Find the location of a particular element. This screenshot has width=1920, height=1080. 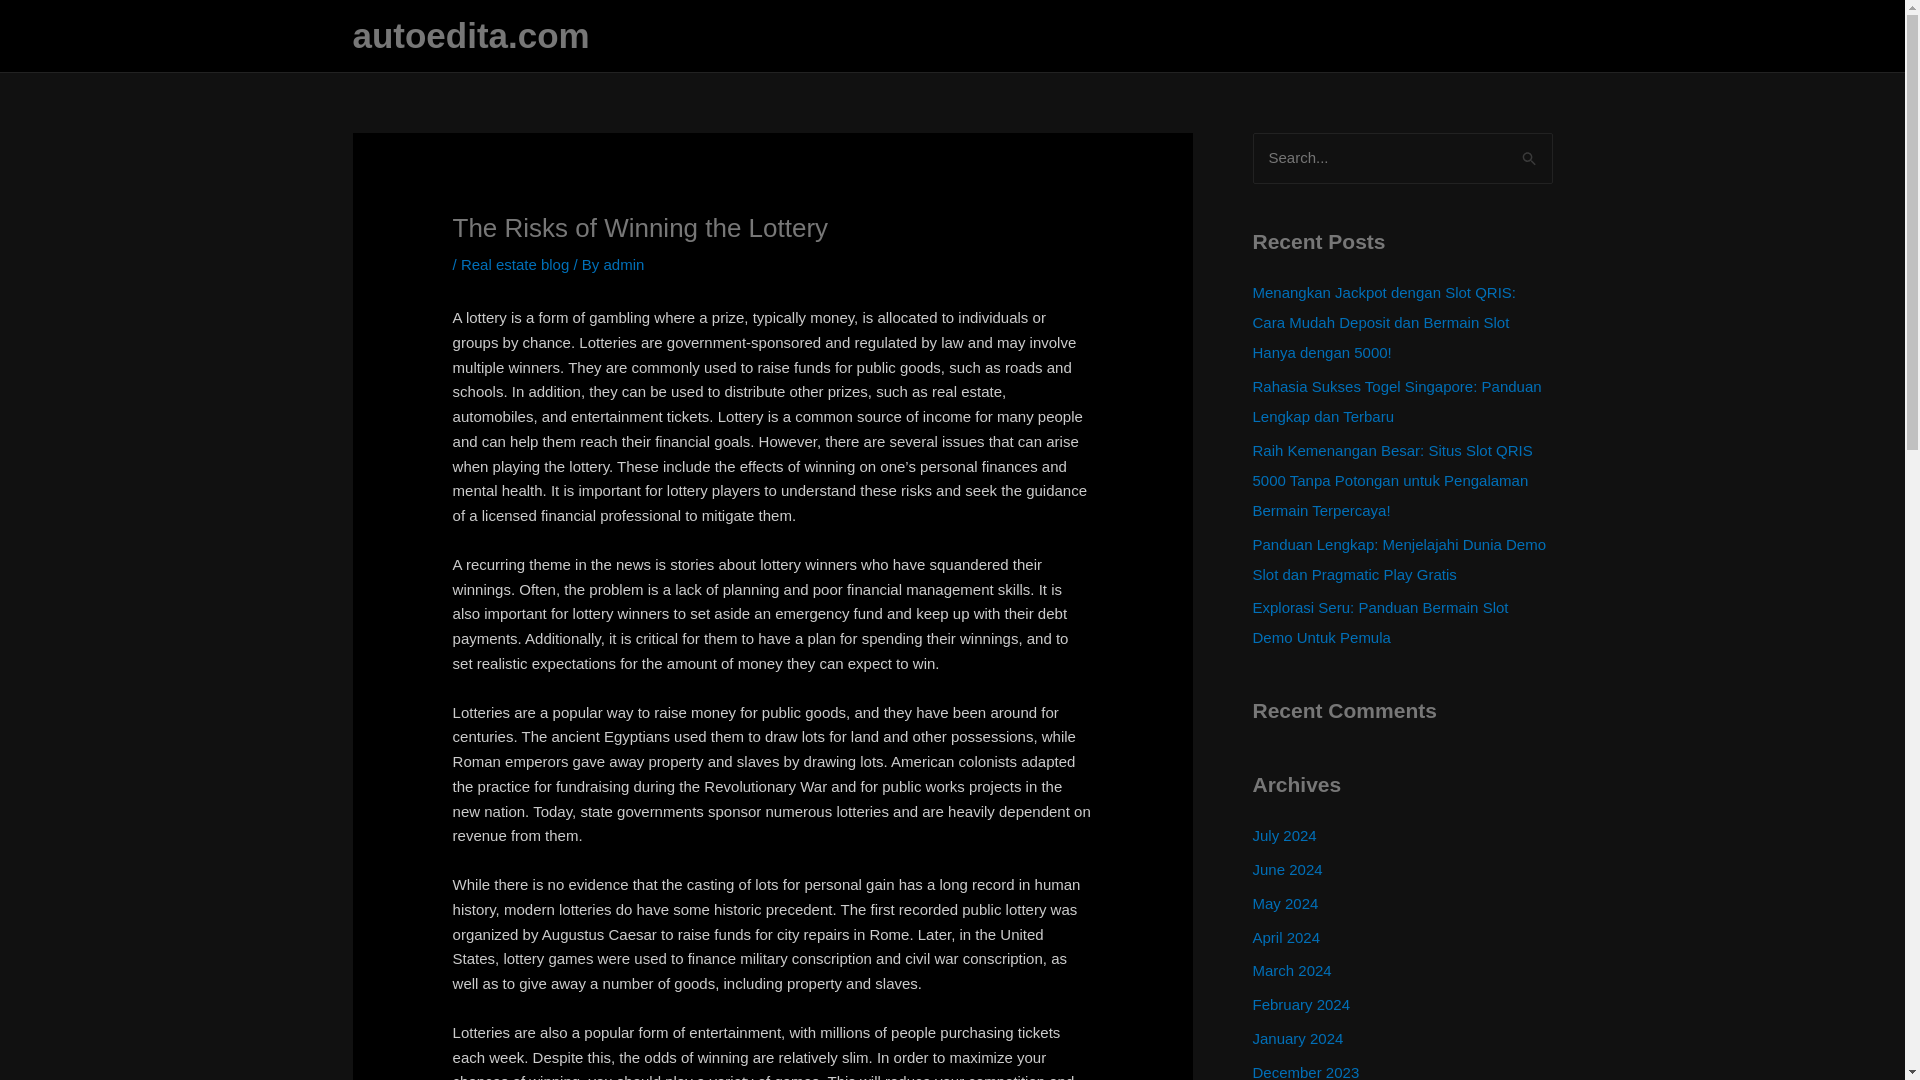

December 2023 is located at coordinates (1305, 1072).